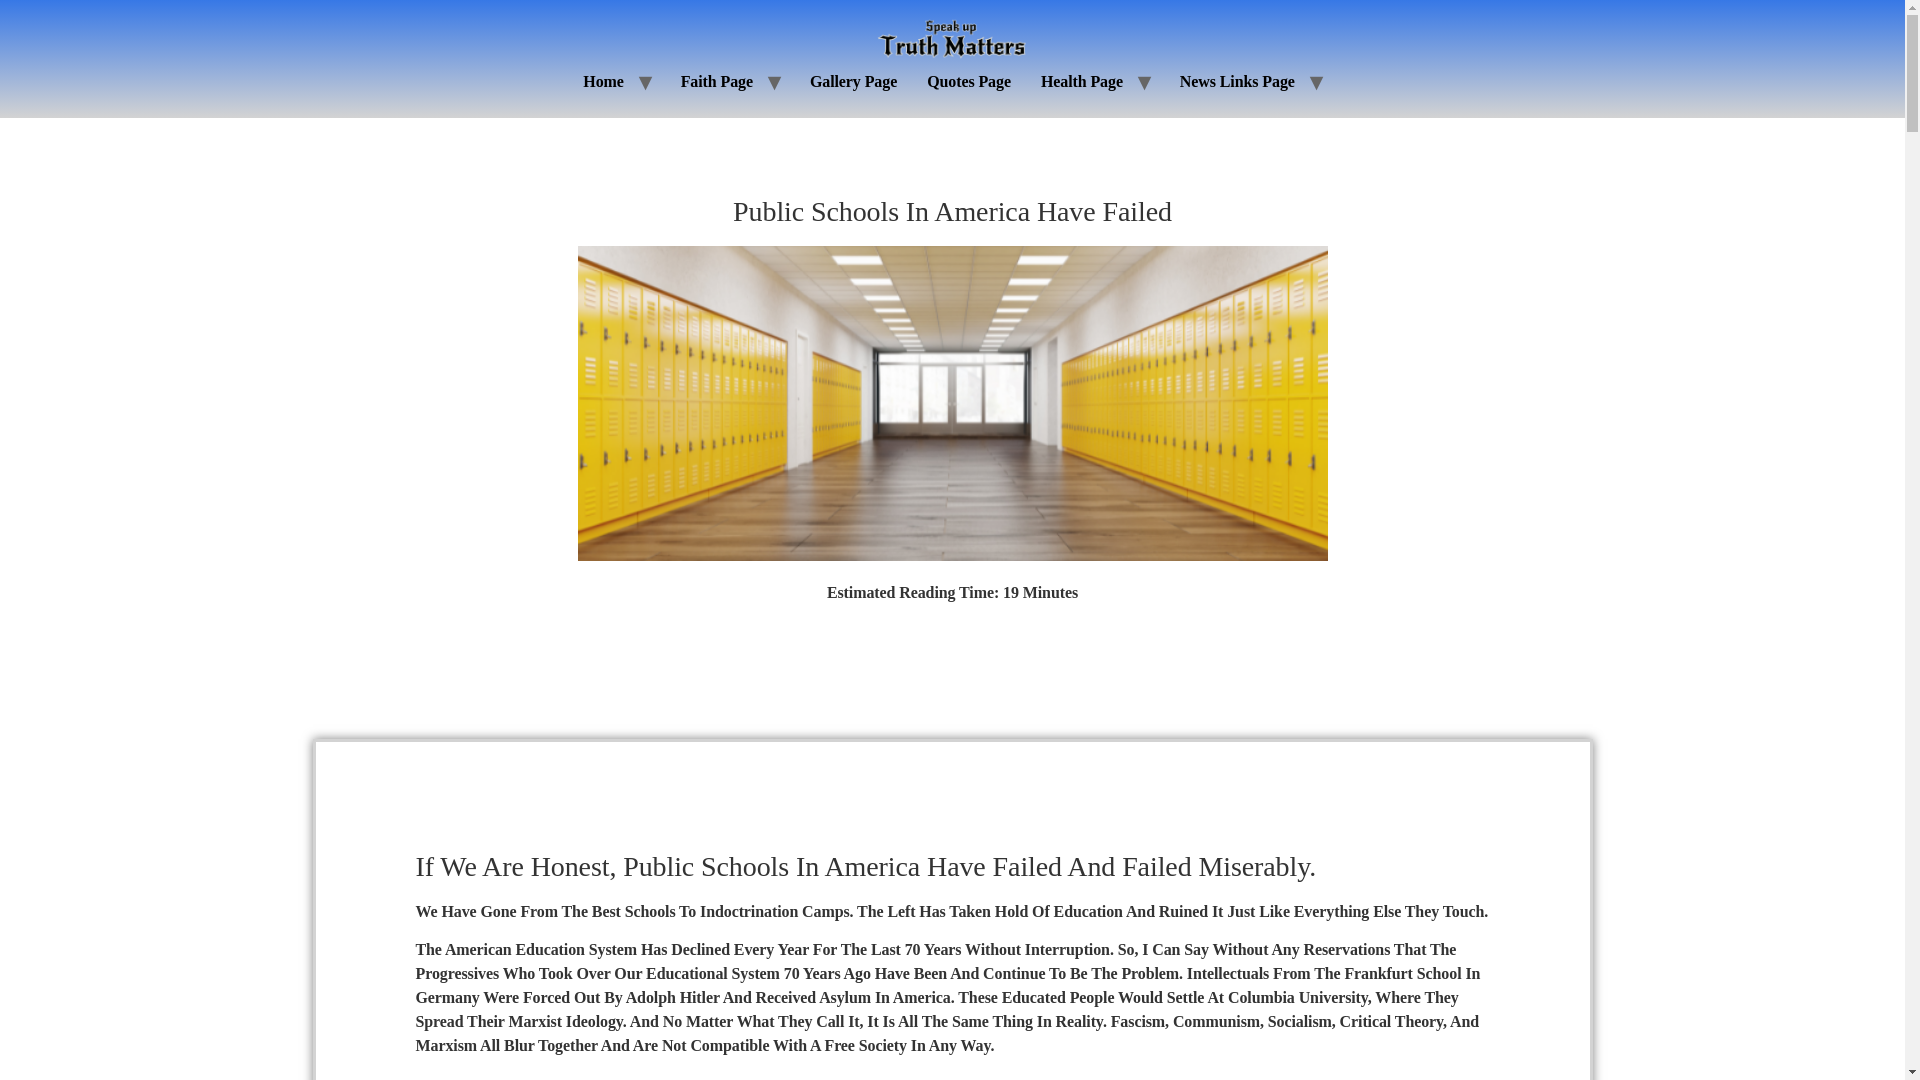 This screenshot has height=1080, width=1920. What do you see at coordinates (1082, 81) in the screenshot?
I see `Health Page` at bounding box center [1082, 81].